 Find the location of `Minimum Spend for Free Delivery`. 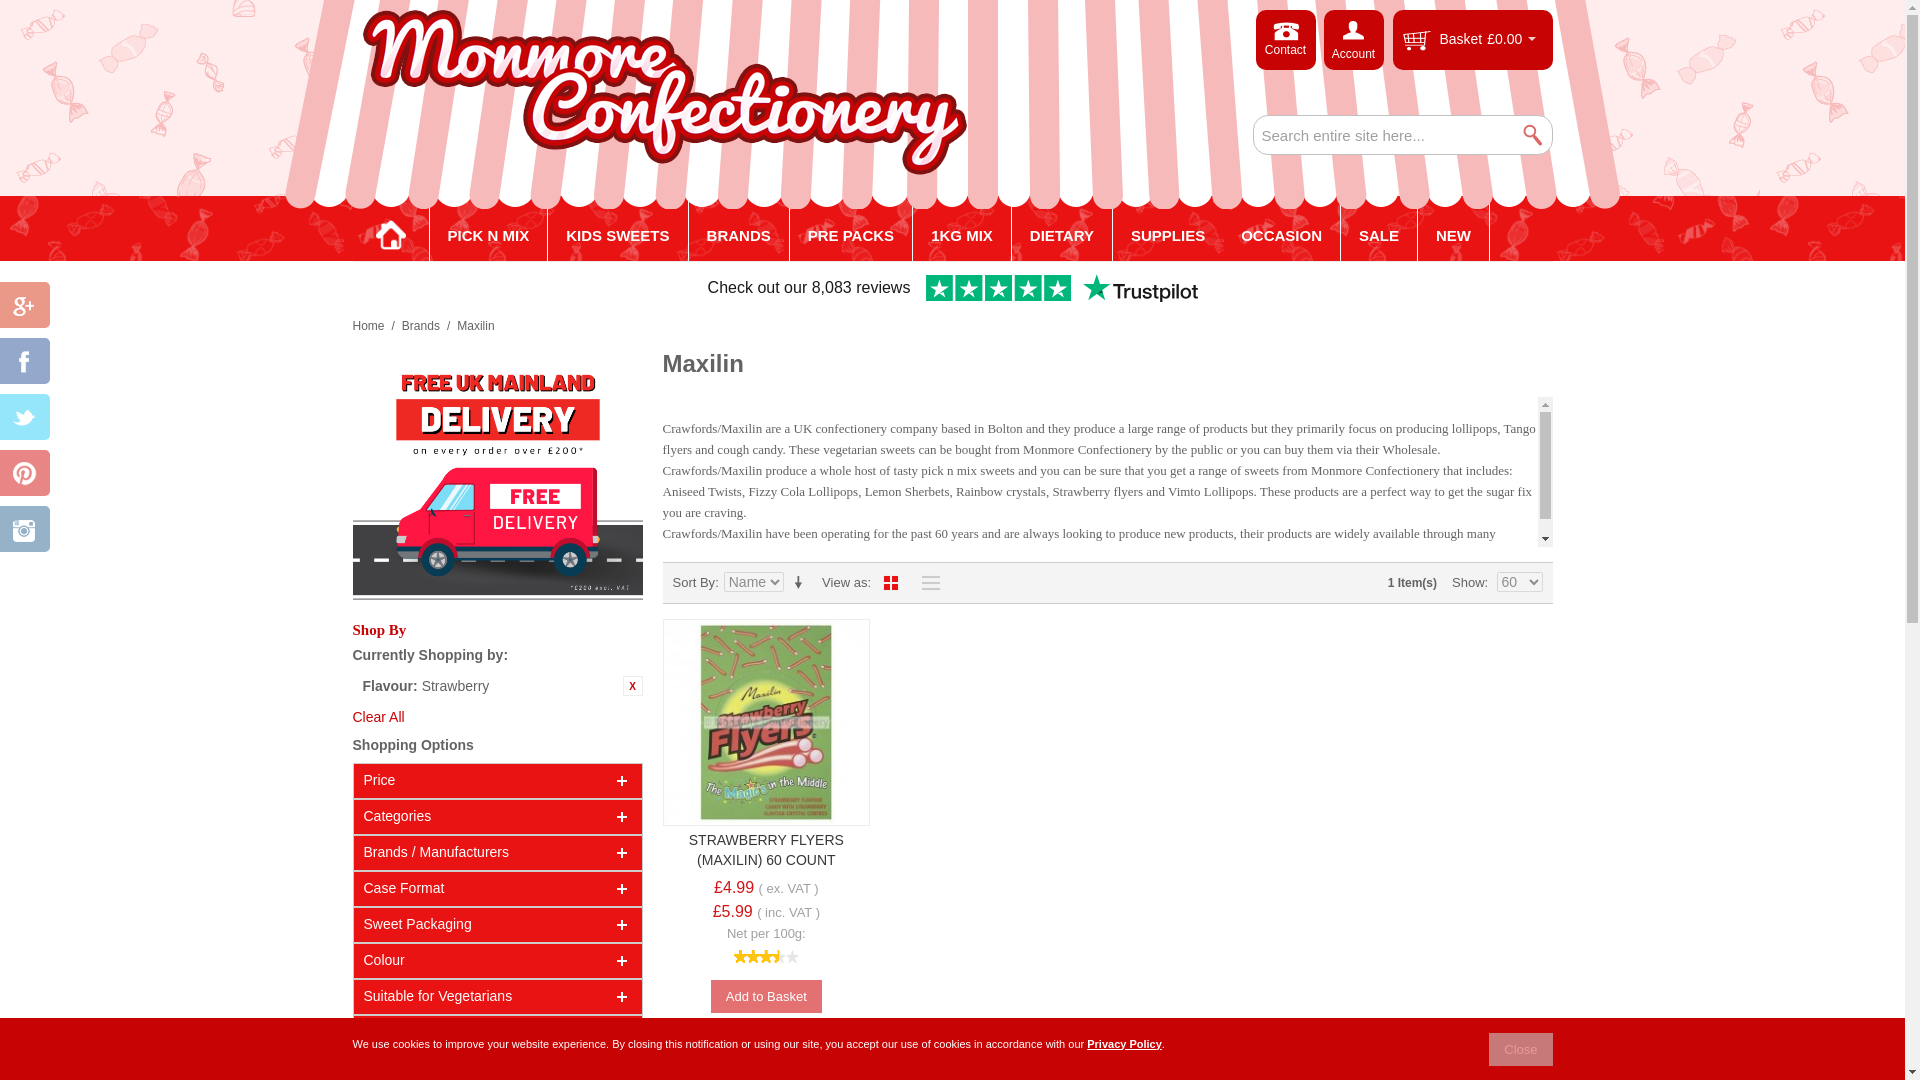

Minimum Spend for Free Delivery is located at coordinates (496, 480).